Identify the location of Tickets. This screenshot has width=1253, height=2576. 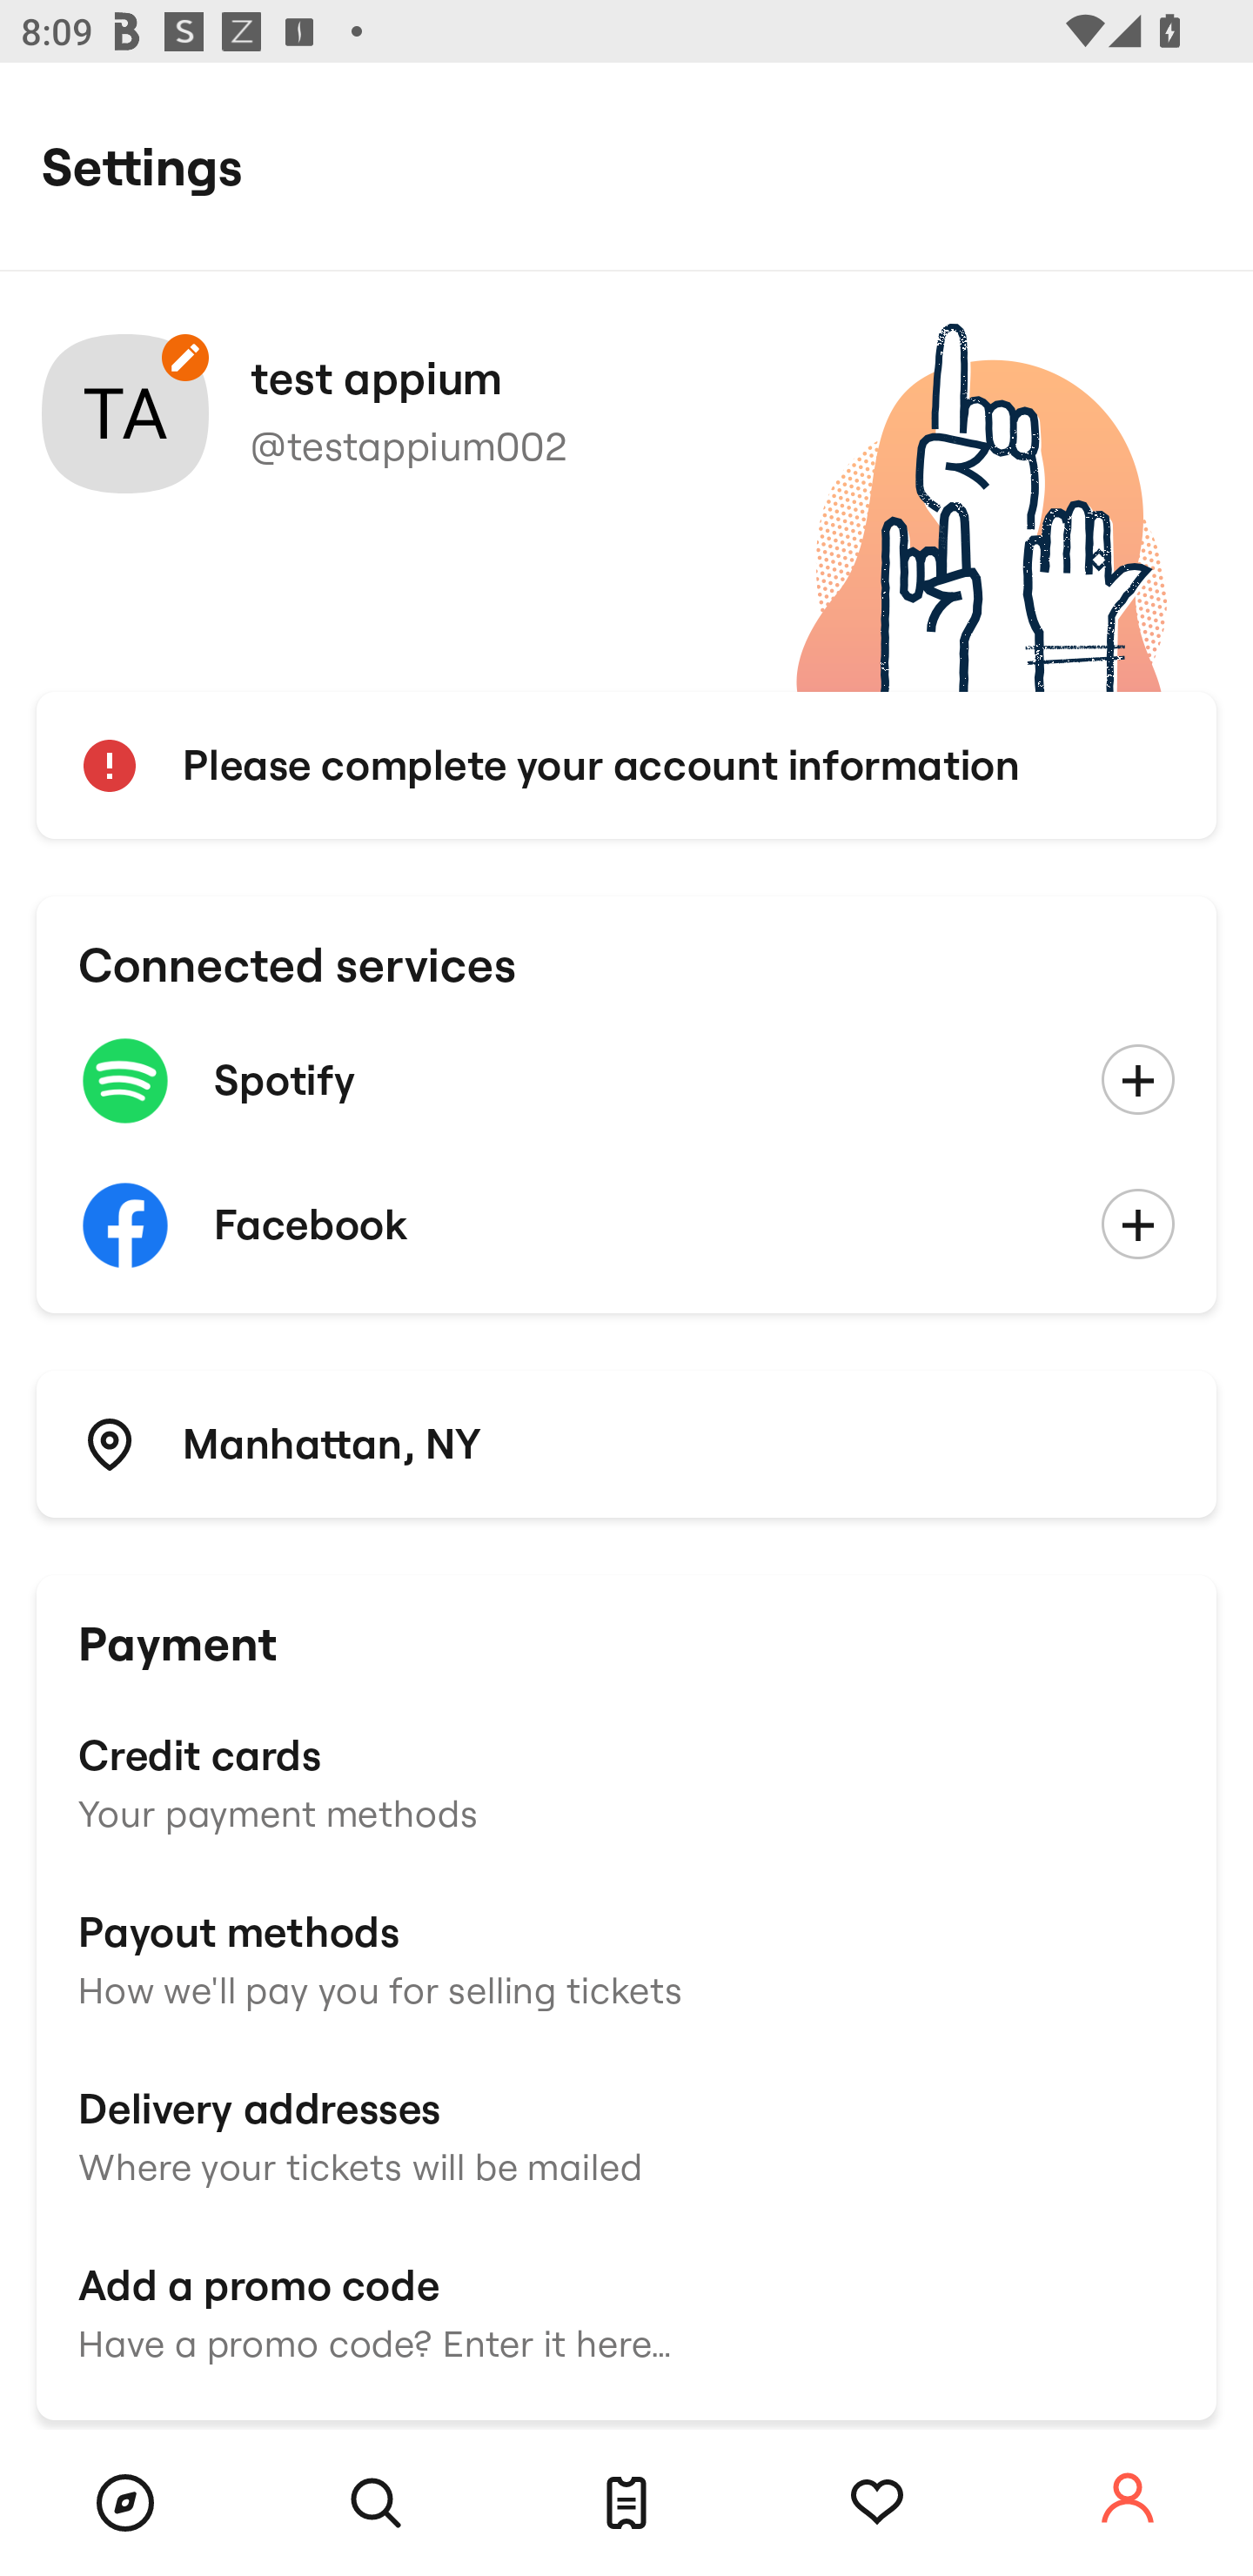
(626, 2503).